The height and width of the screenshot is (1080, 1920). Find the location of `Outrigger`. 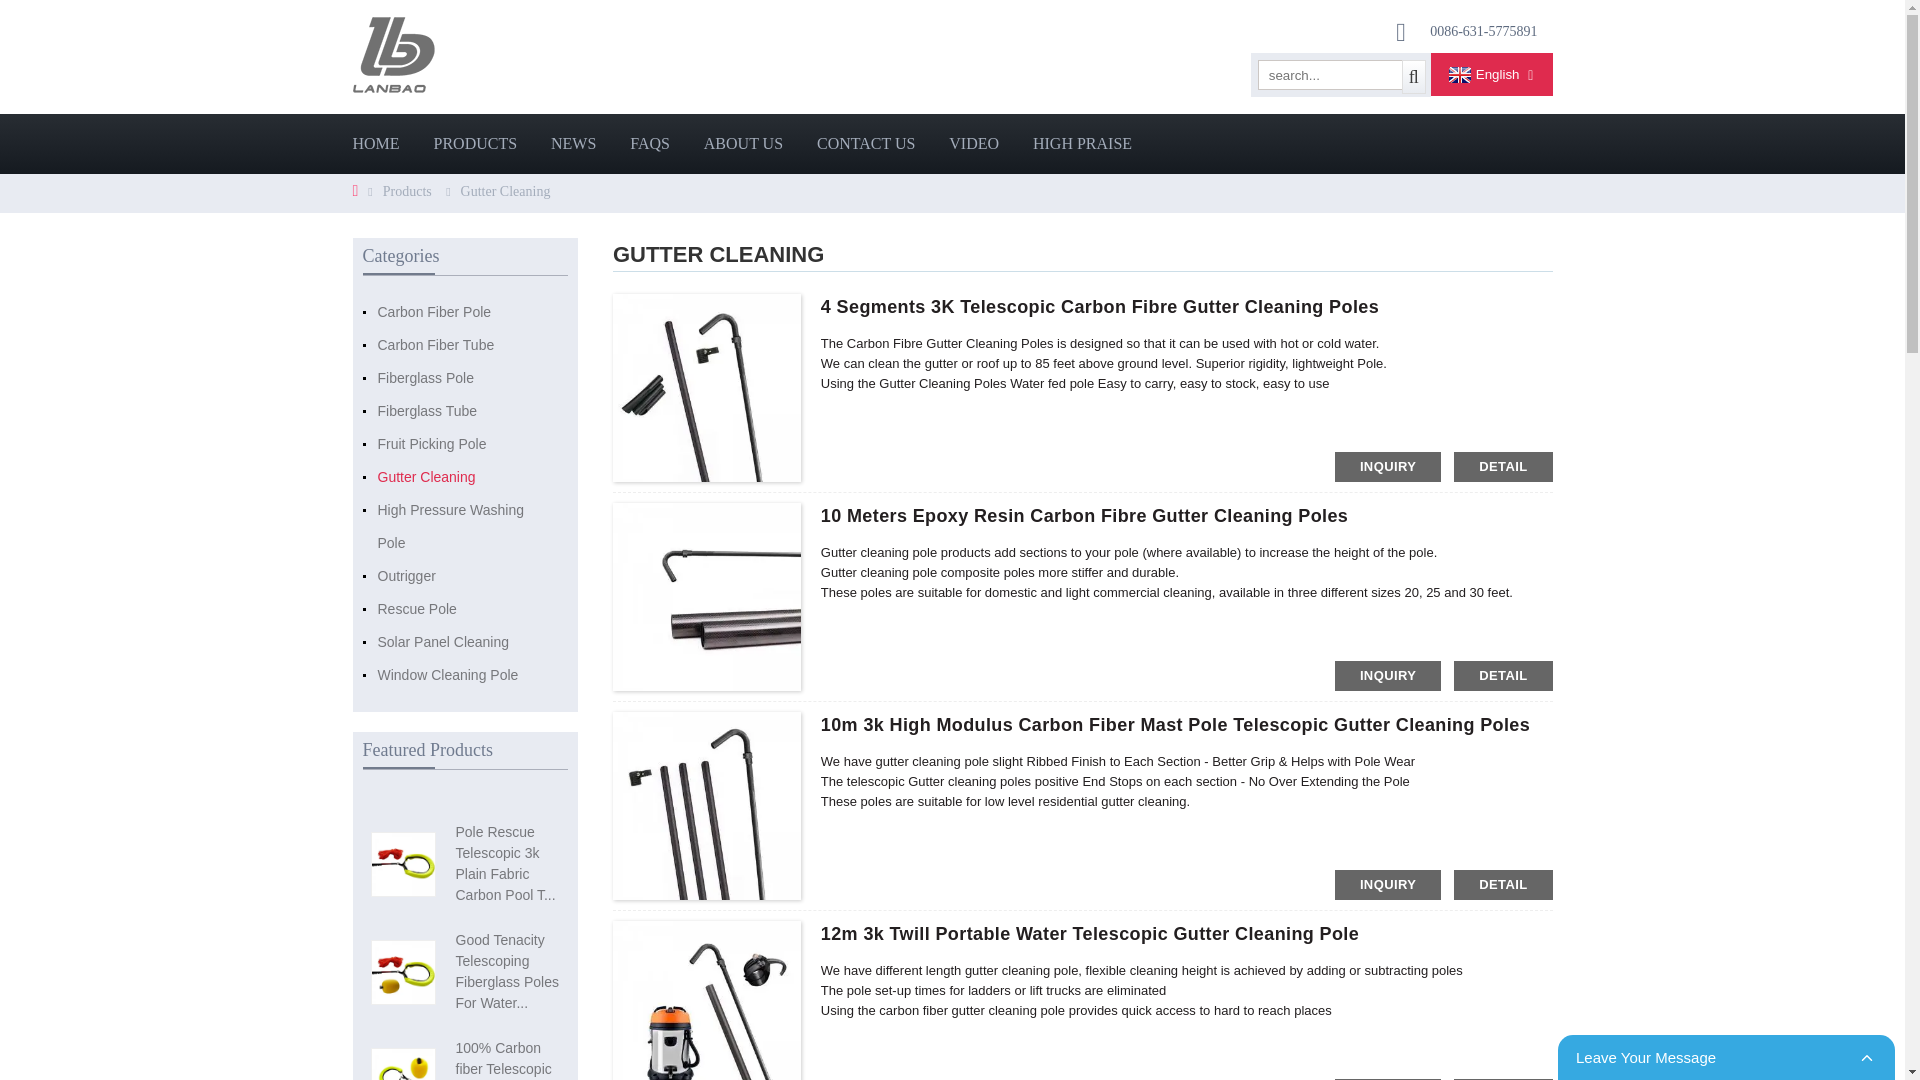

Outrigger is located at coordinates (465, 576).